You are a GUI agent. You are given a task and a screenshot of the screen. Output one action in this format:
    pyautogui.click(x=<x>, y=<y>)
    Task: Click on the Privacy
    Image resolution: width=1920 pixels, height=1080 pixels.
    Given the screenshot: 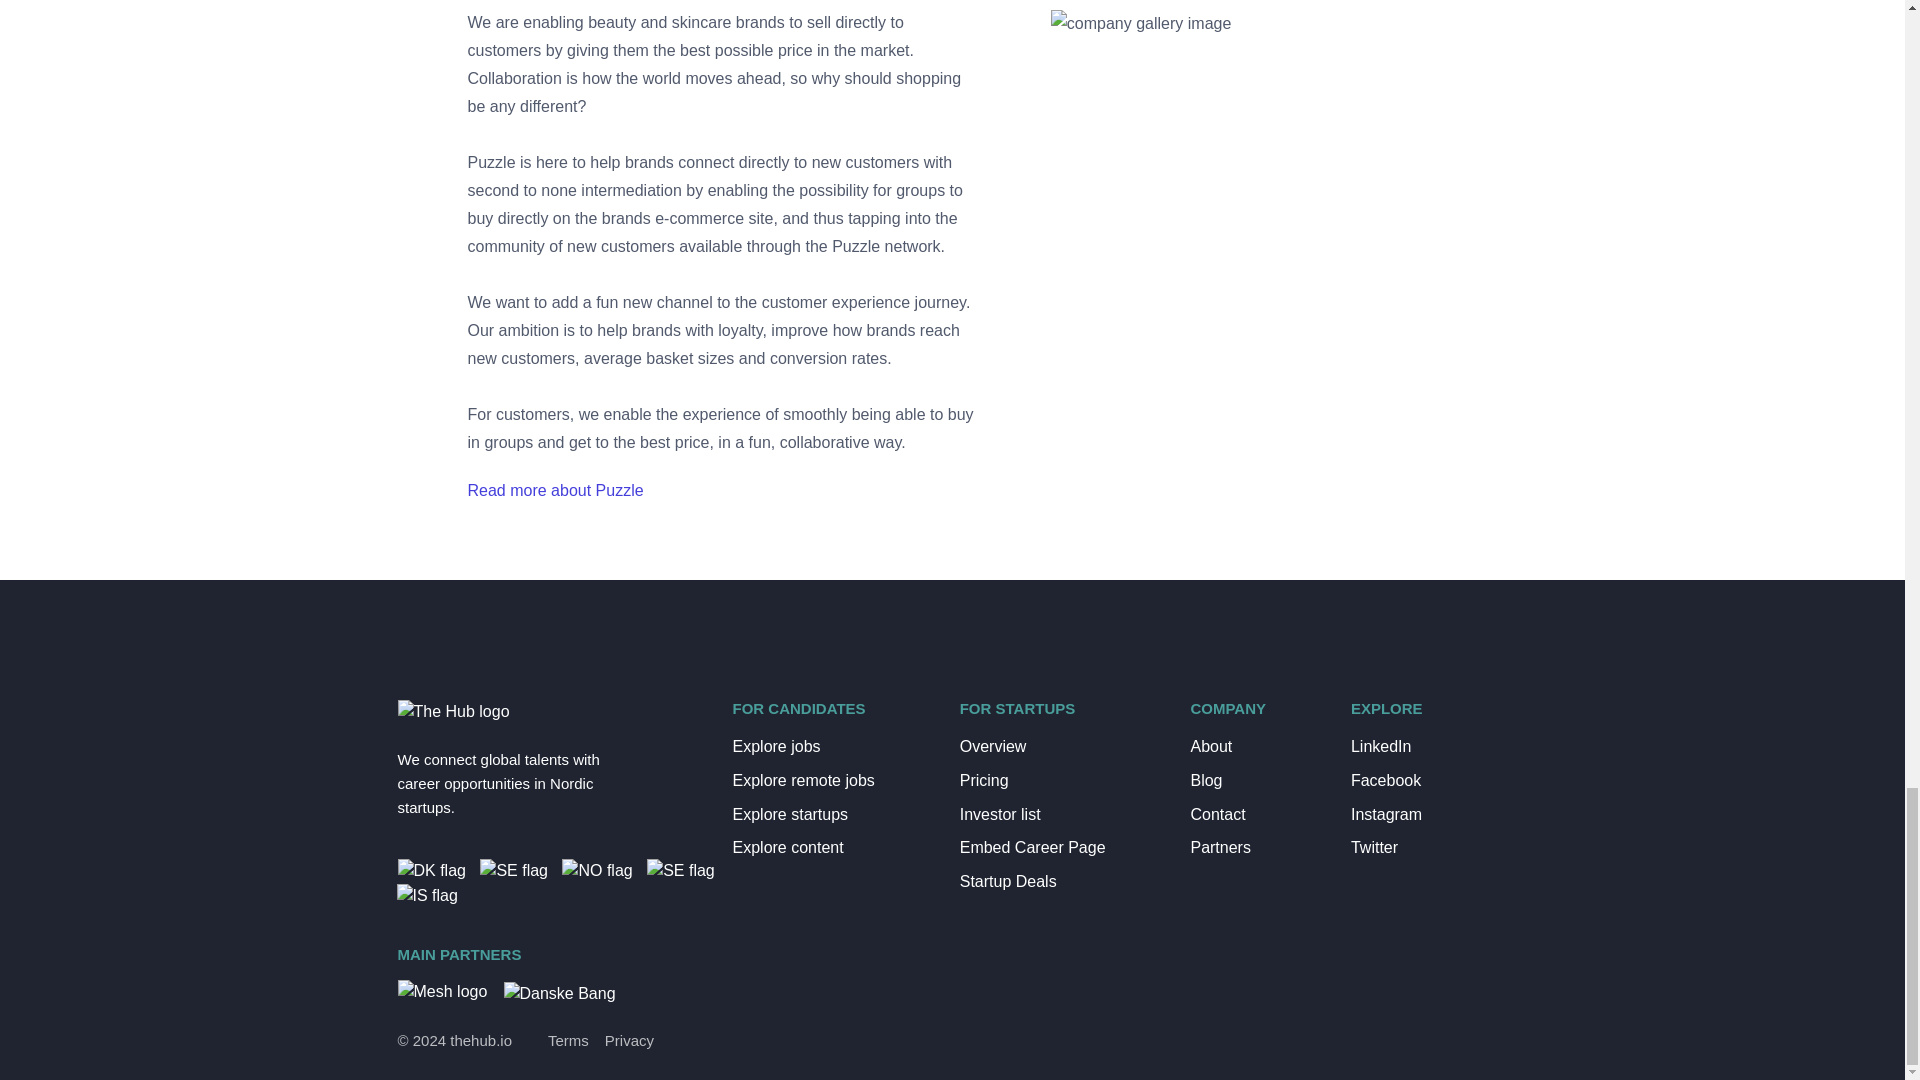 What is the action you would take?
    pyautogui.click(x=629, y=1042)
    